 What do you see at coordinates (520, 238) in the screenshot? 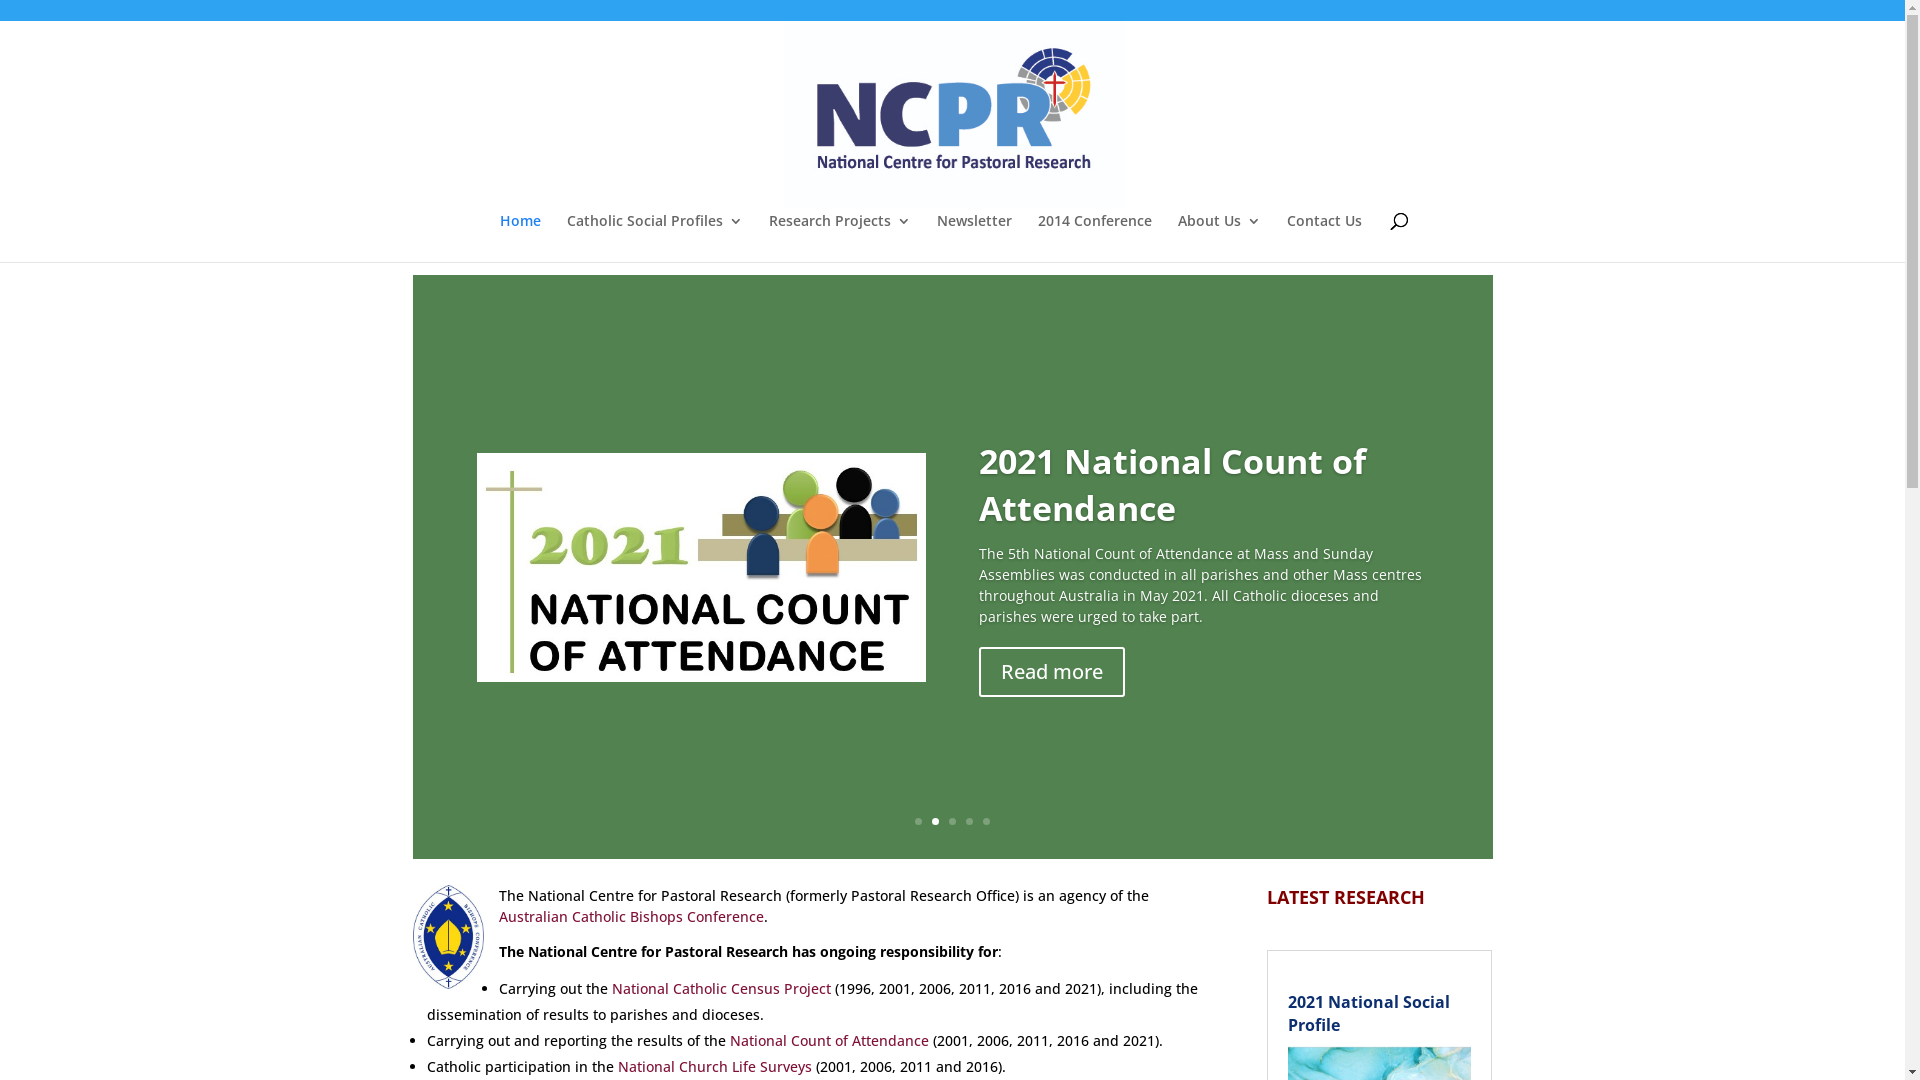
I see `Home` at bounding box center [520, 238].